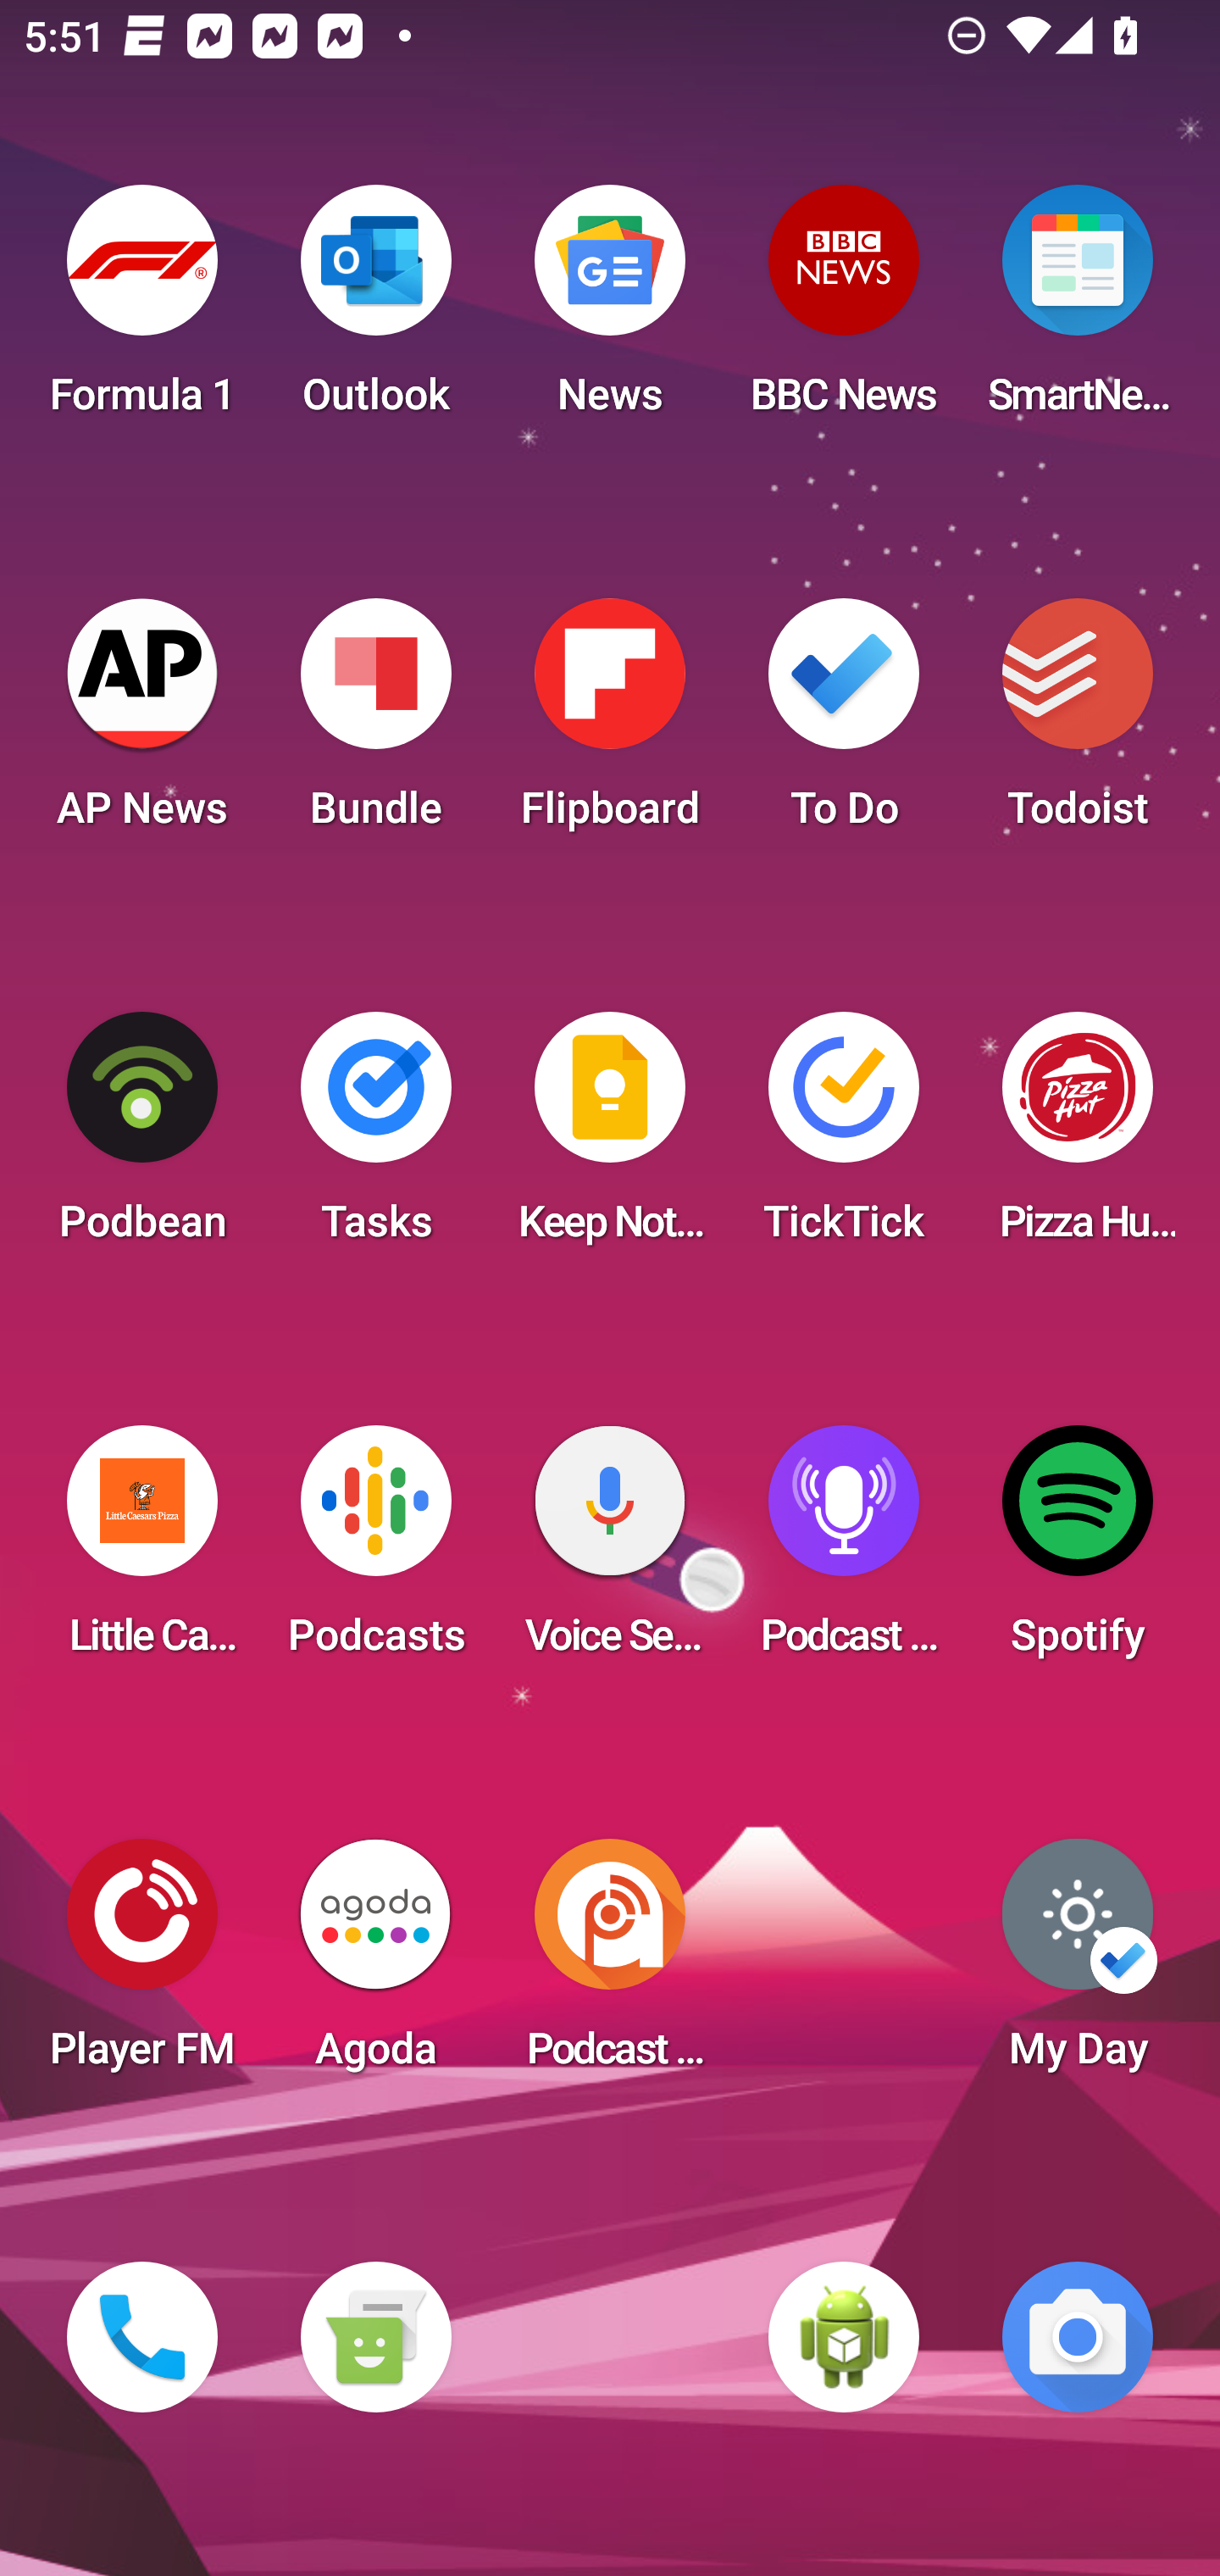  What do you see at coordinates (375, 2337) in the screenshot?
I see `Messaging` at bounding box center [375, 2337].